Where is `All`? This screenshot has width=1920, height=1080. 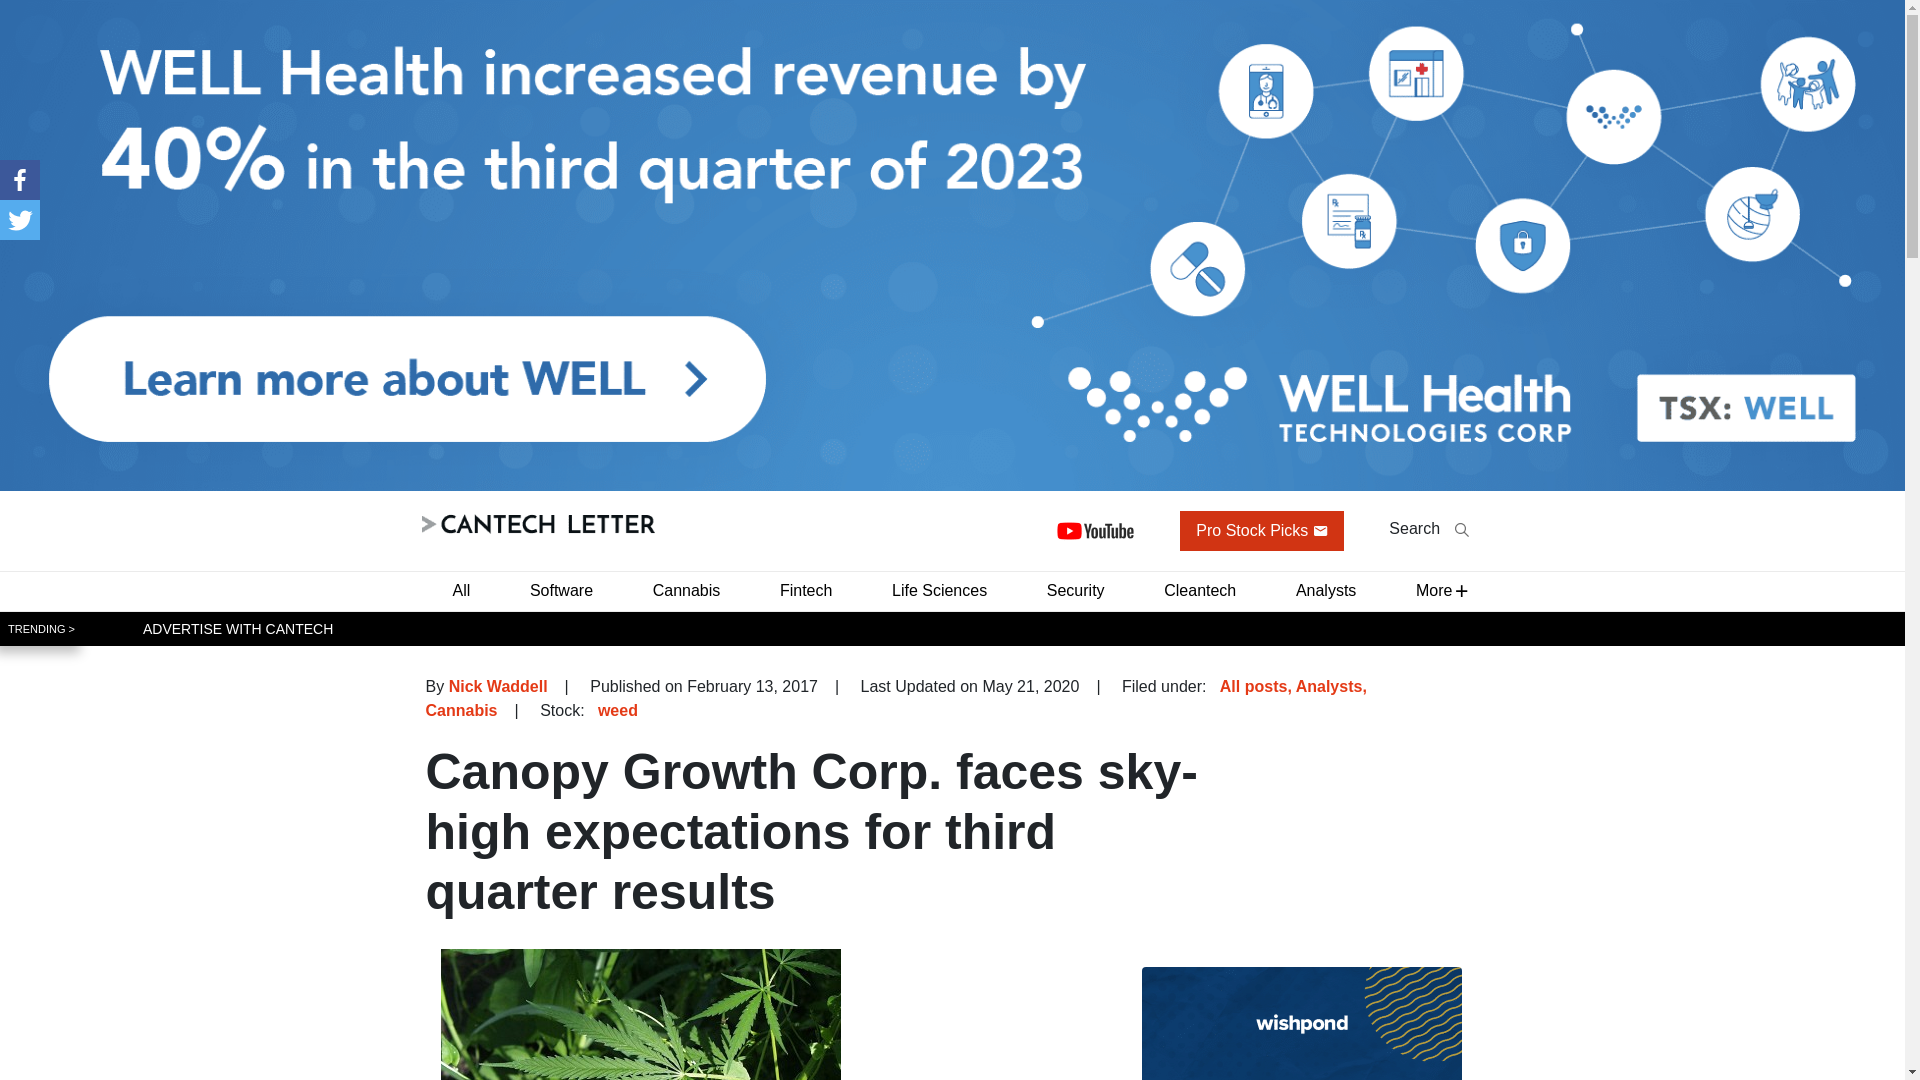 All is located at coordinates (460, 590).